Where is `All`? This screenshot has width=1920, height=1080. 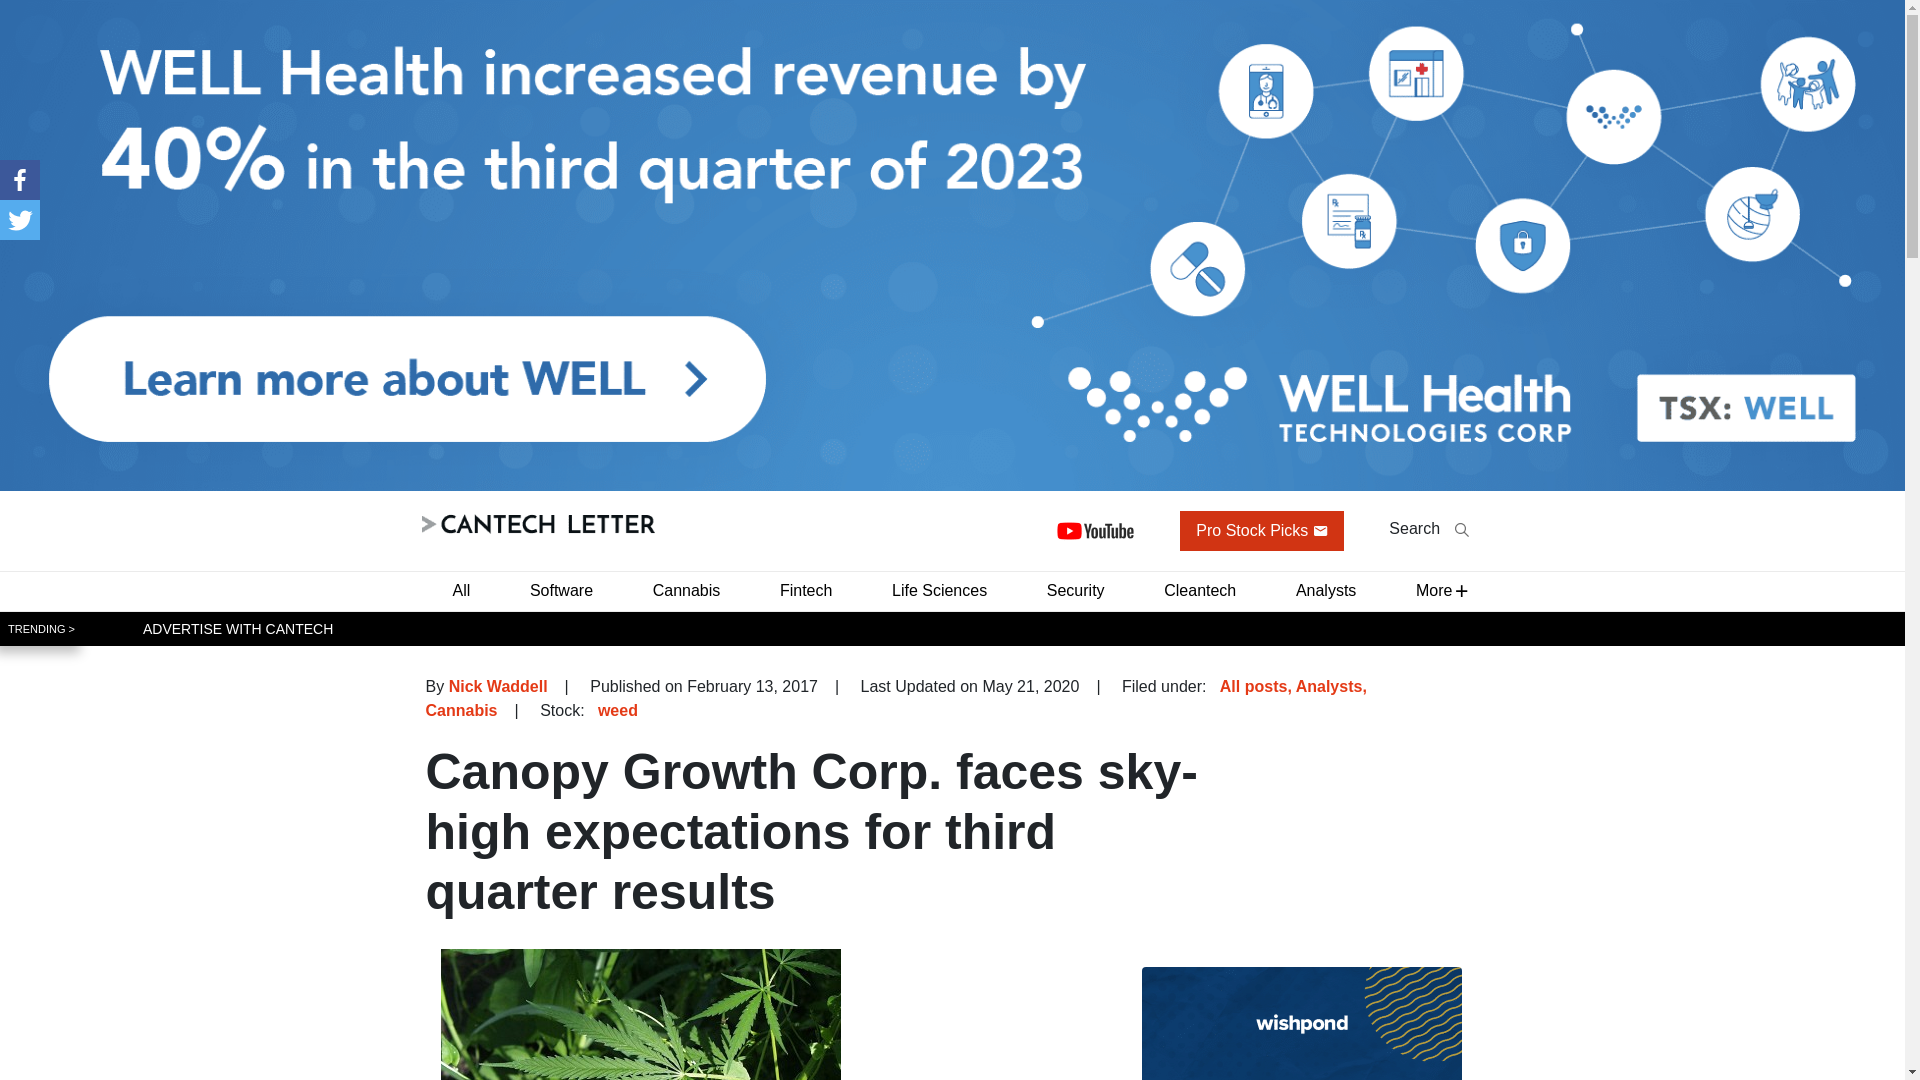 All is located at coordinates (460, 590).